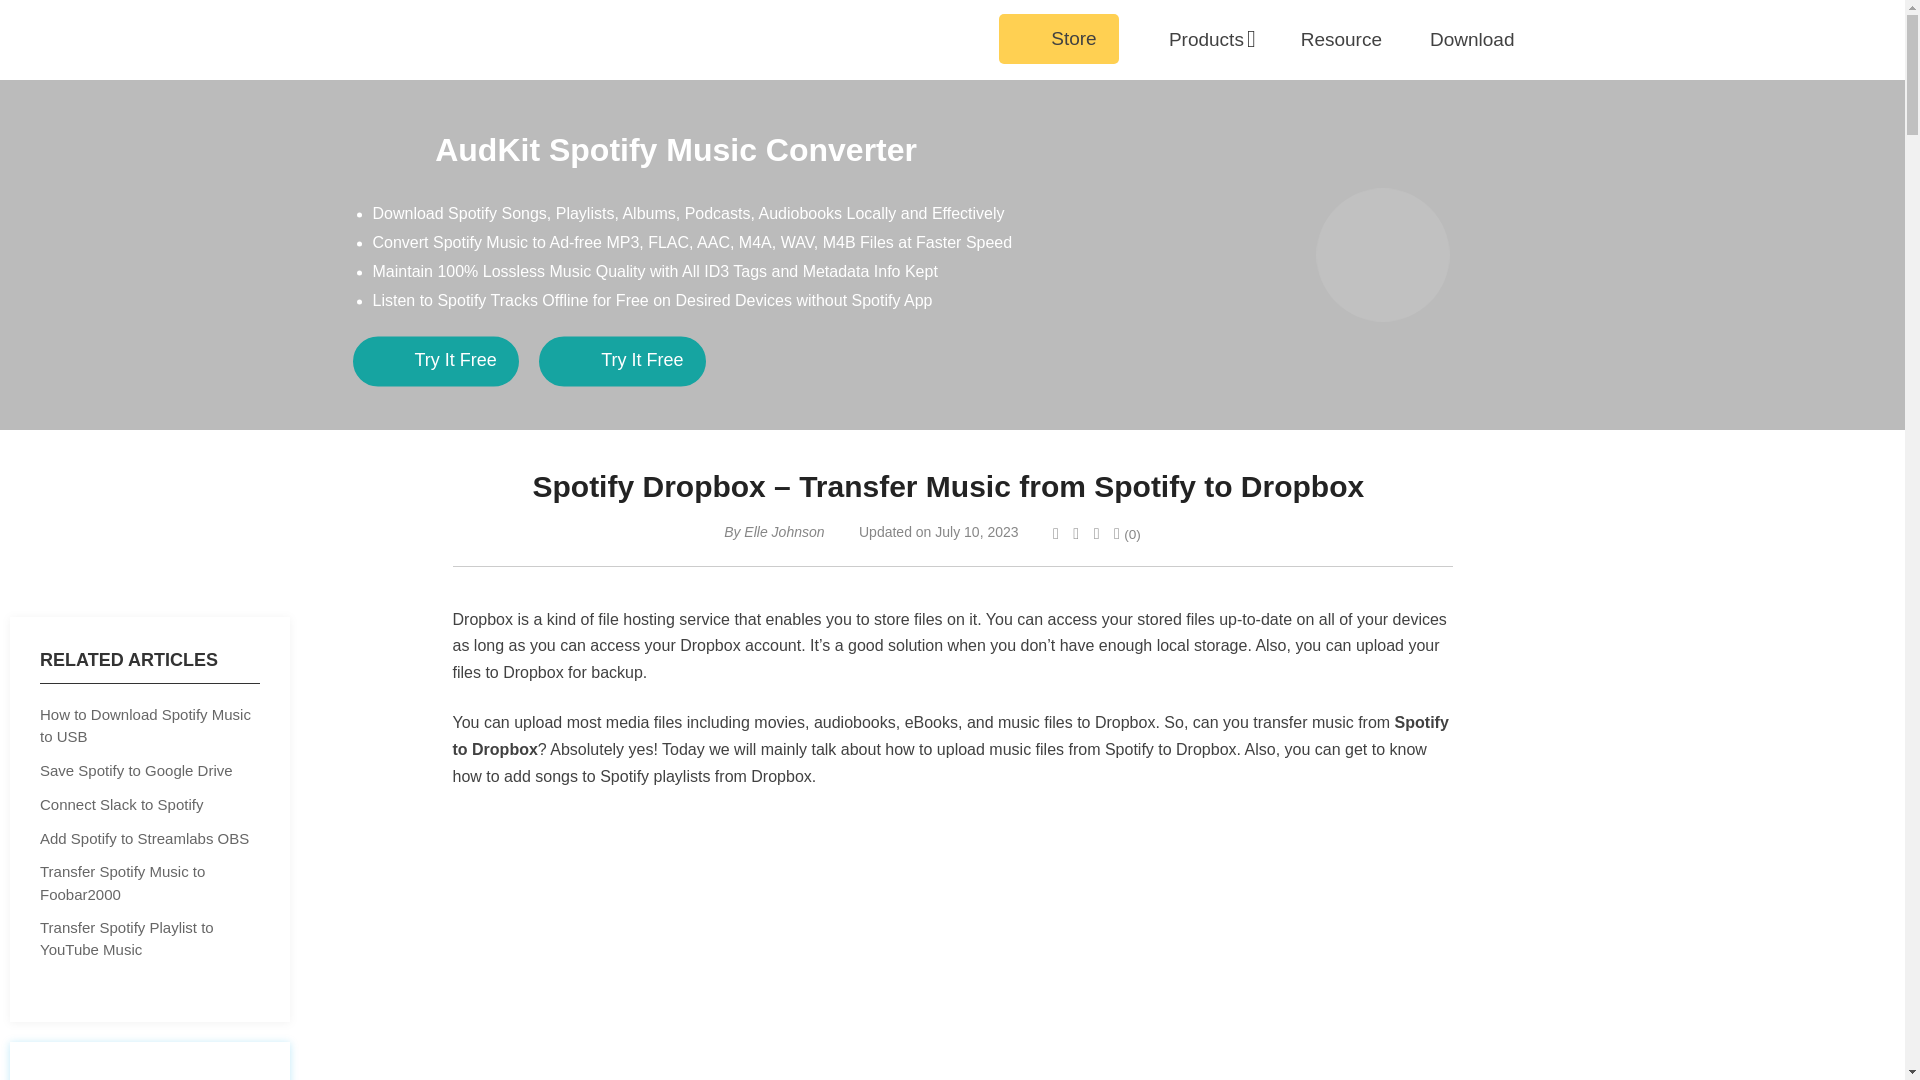 The height and width of the screenshot is (1080, 1920). What do you see at coordinates (150, 939) in the screenshot?
I see `Transfer Spotify Playlist to YouTube Music` at bounding box center [150, 939].